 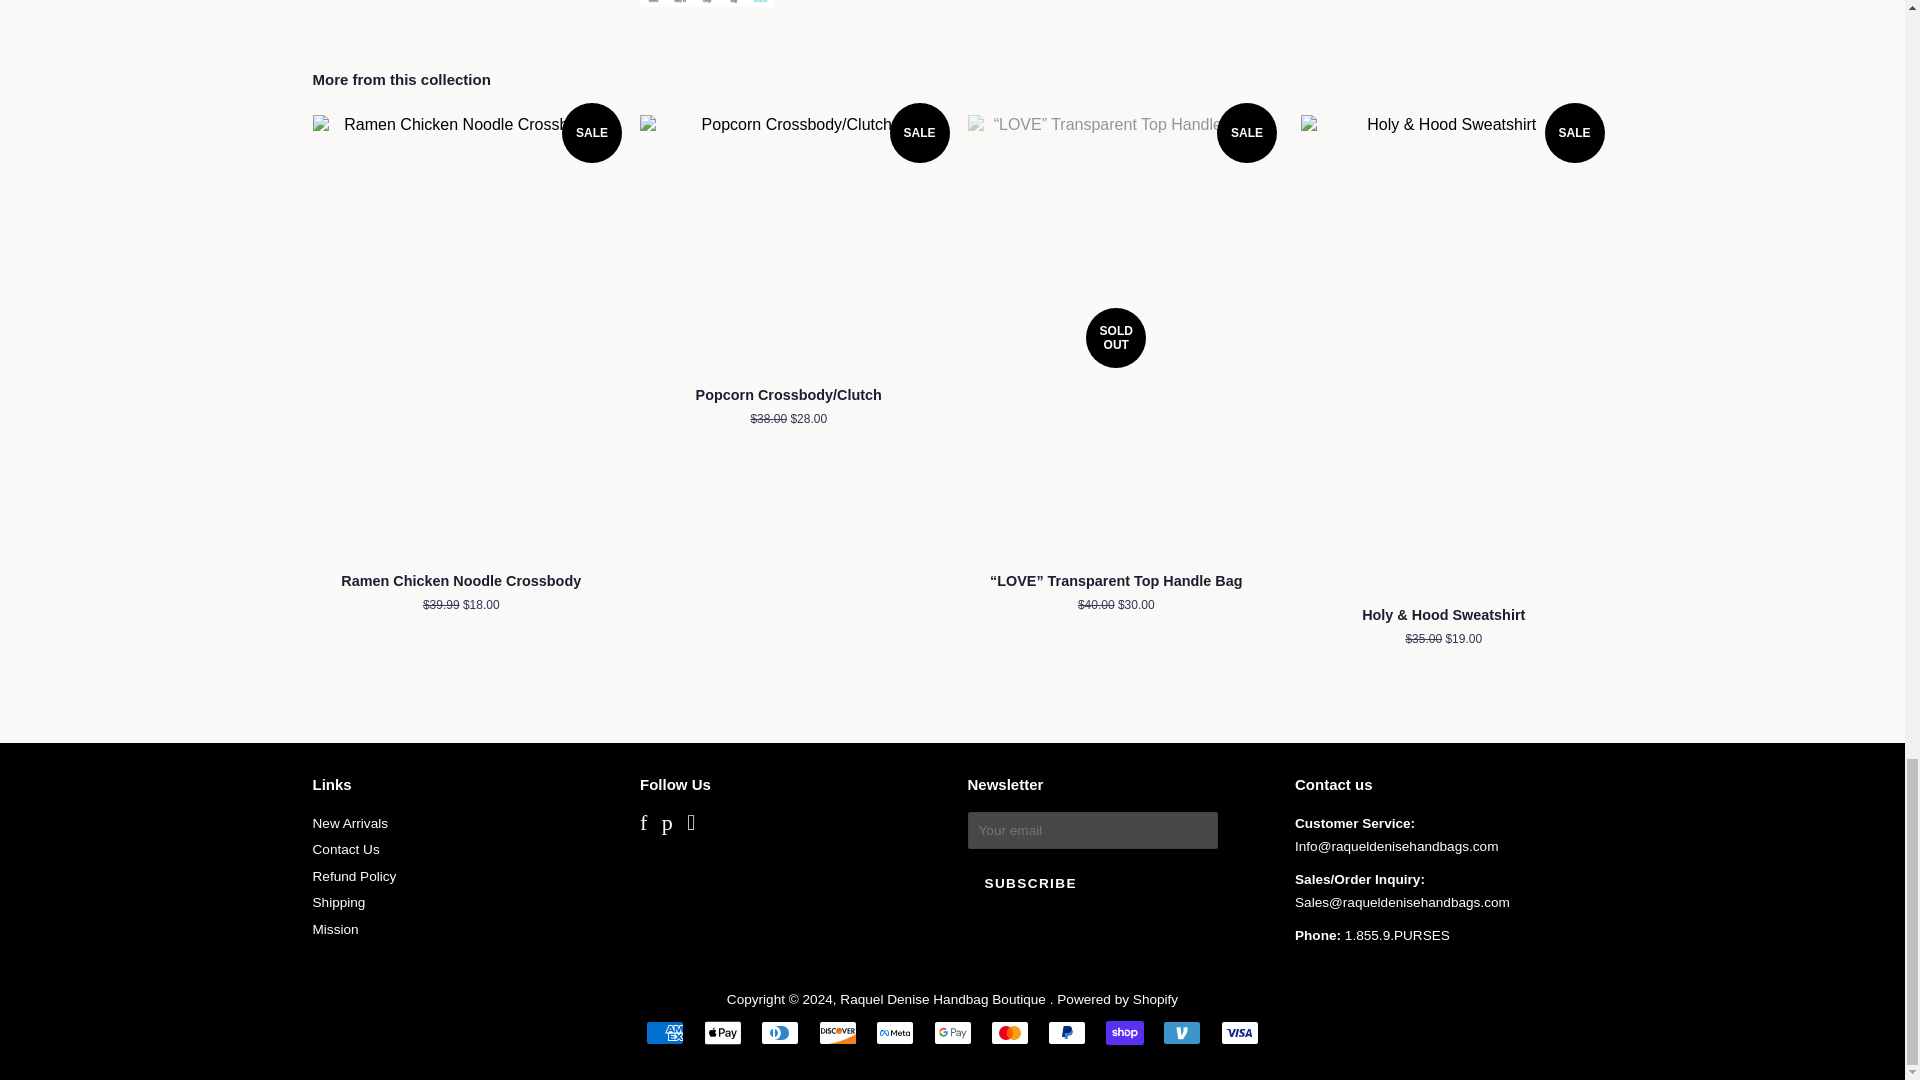 What do you see at coordinates (664, 1032) in the screenshot?
I see `American Express` at bounding box center [664, 1032].